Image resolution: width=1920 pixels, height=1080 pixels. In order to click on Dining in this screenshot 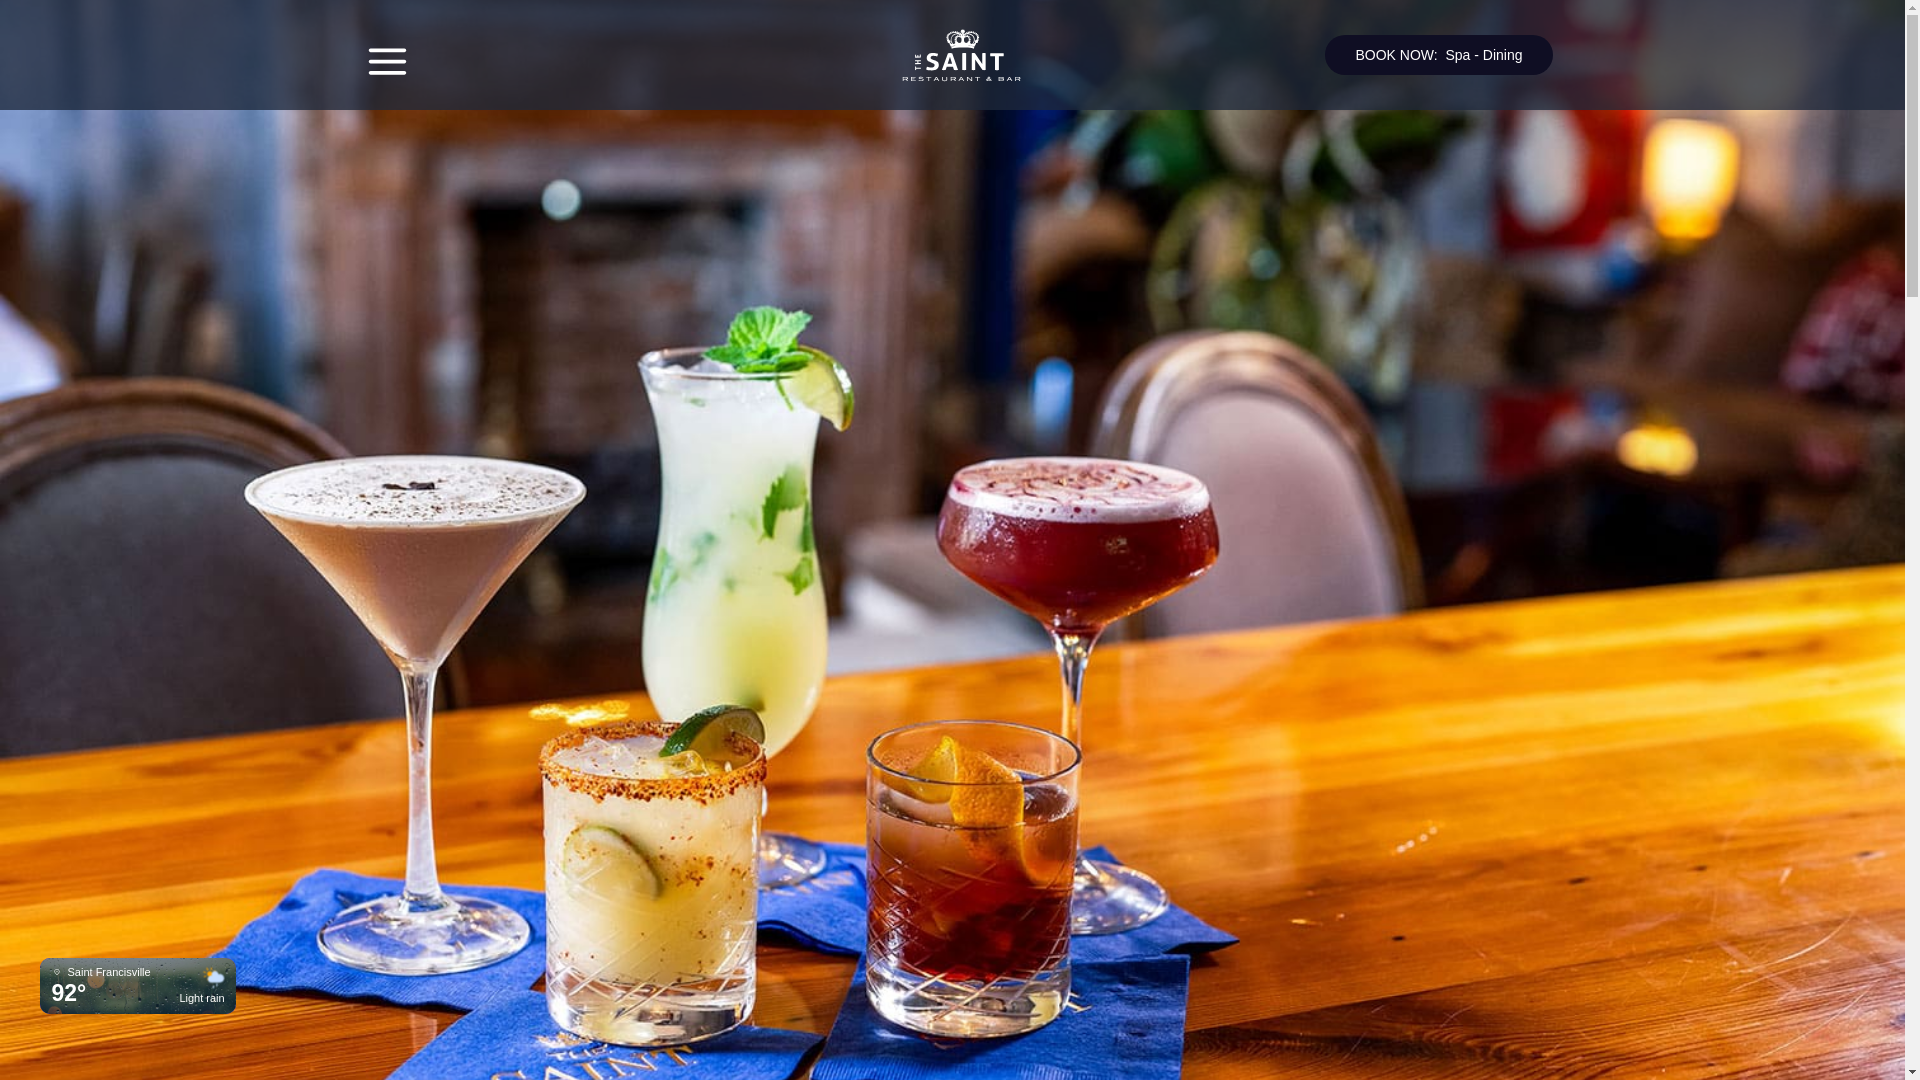, I will do `click(1502, 54)`.